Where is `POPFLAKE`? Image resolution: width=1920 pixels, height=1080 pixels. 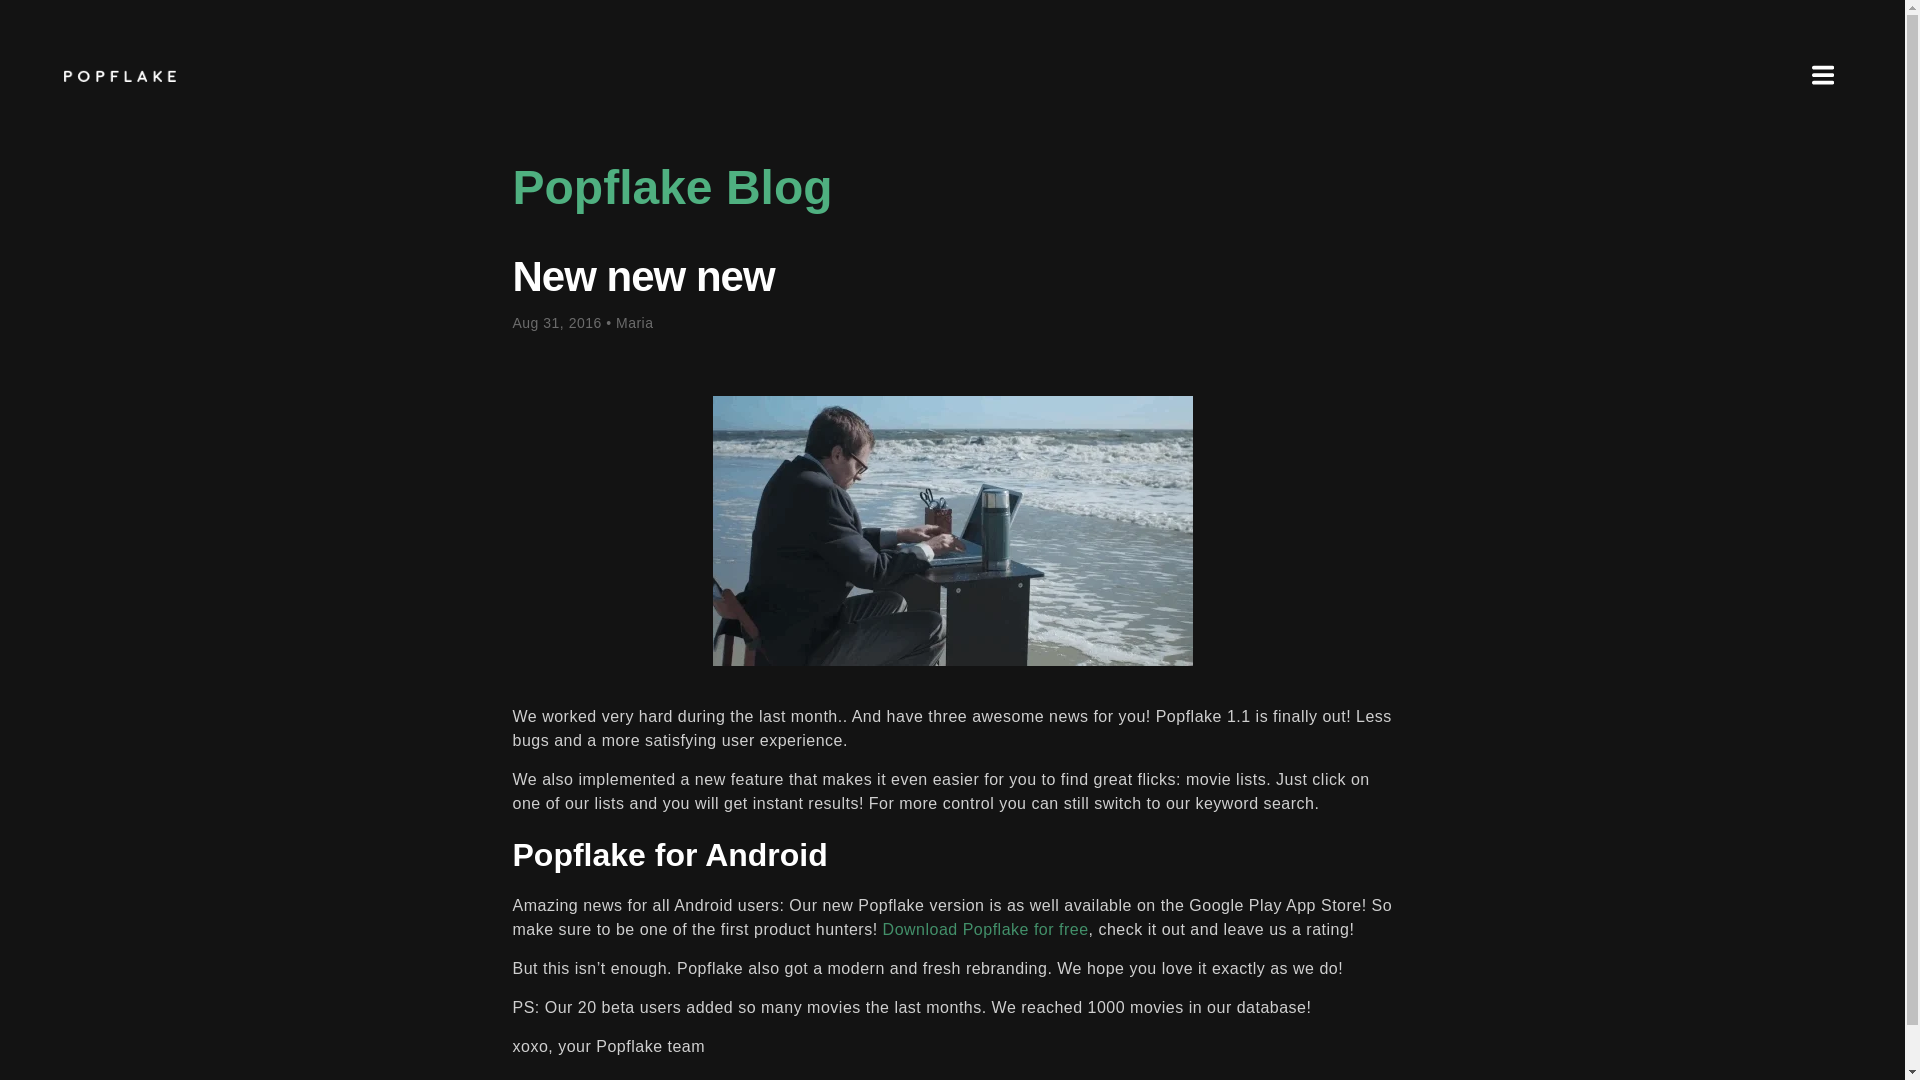
POPFLAKE is located at coordinates (120, 75).